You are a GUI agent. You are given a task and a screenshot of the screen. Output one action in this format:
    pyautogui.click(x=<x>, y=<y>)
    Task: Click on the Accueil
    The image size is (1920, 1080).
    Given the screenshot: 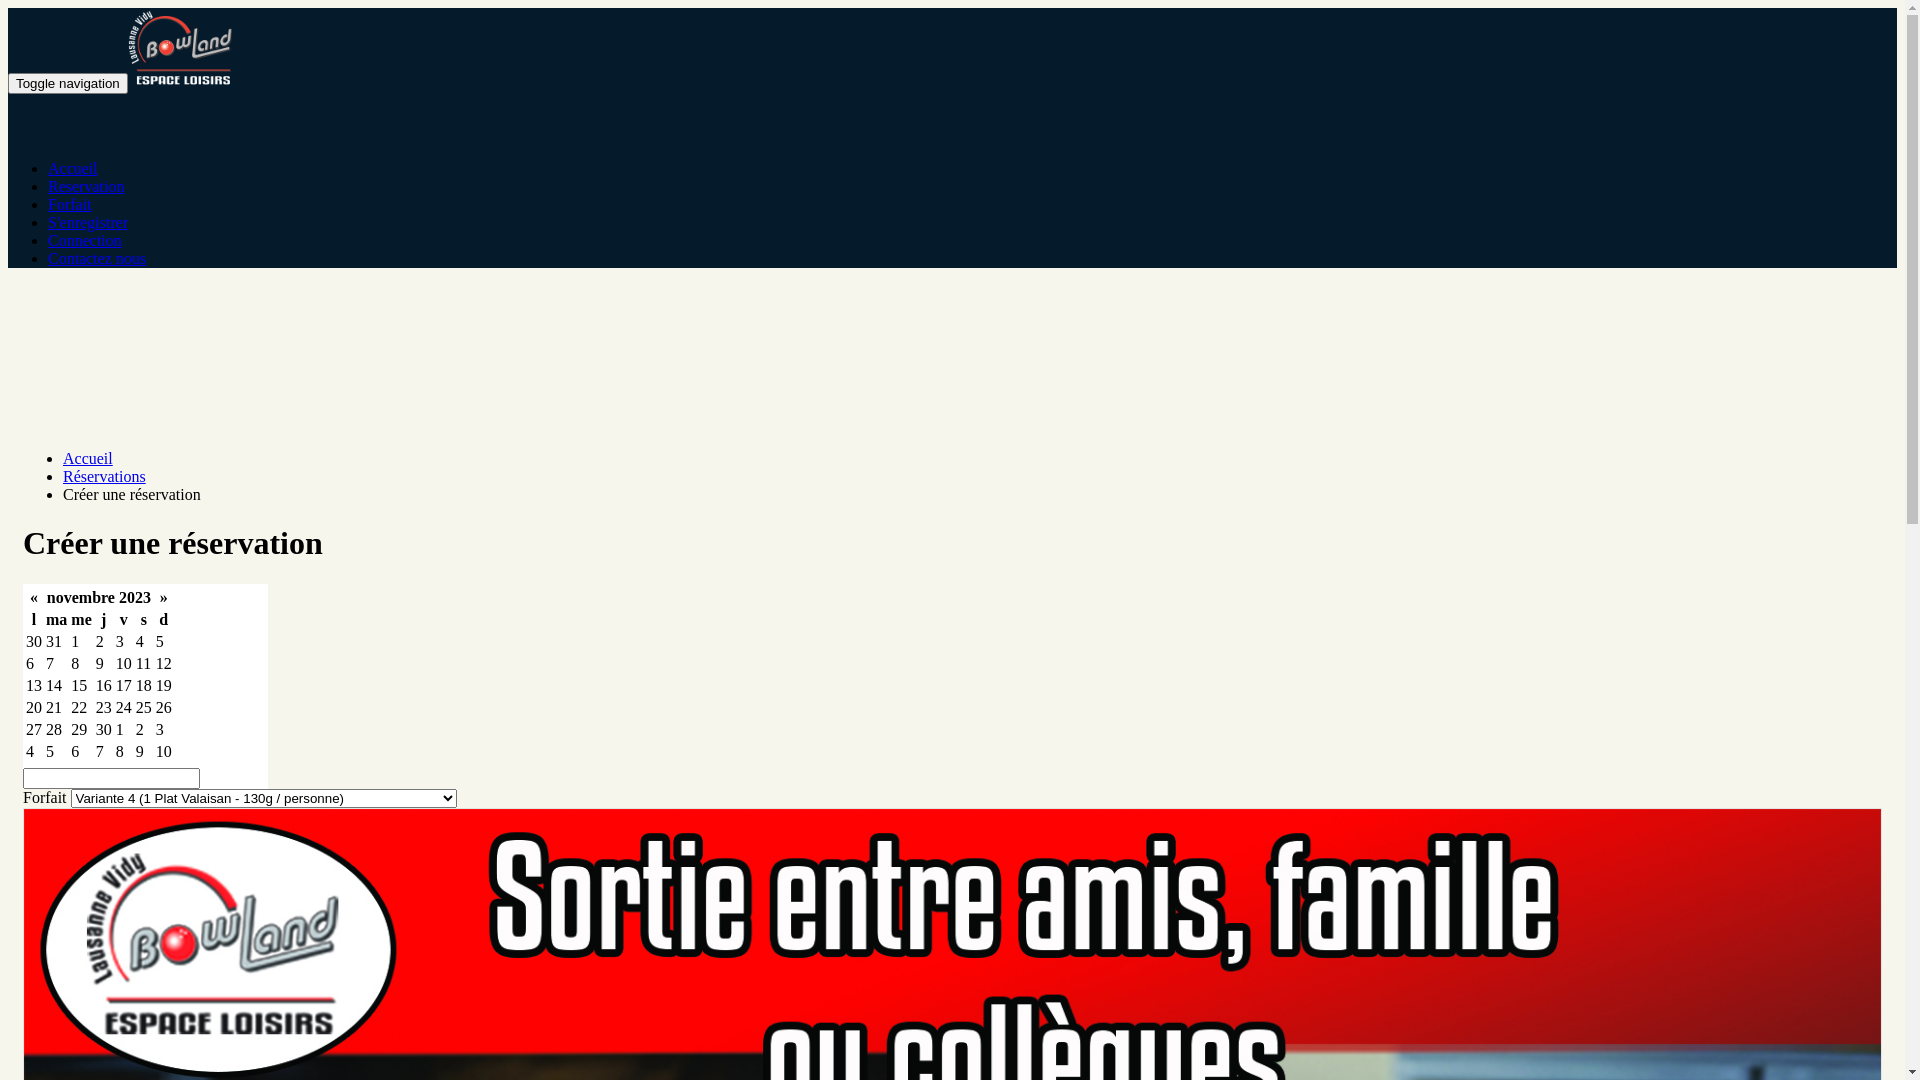 What is the action you would take?
    pyautogui.click(x=88, y=458)
    